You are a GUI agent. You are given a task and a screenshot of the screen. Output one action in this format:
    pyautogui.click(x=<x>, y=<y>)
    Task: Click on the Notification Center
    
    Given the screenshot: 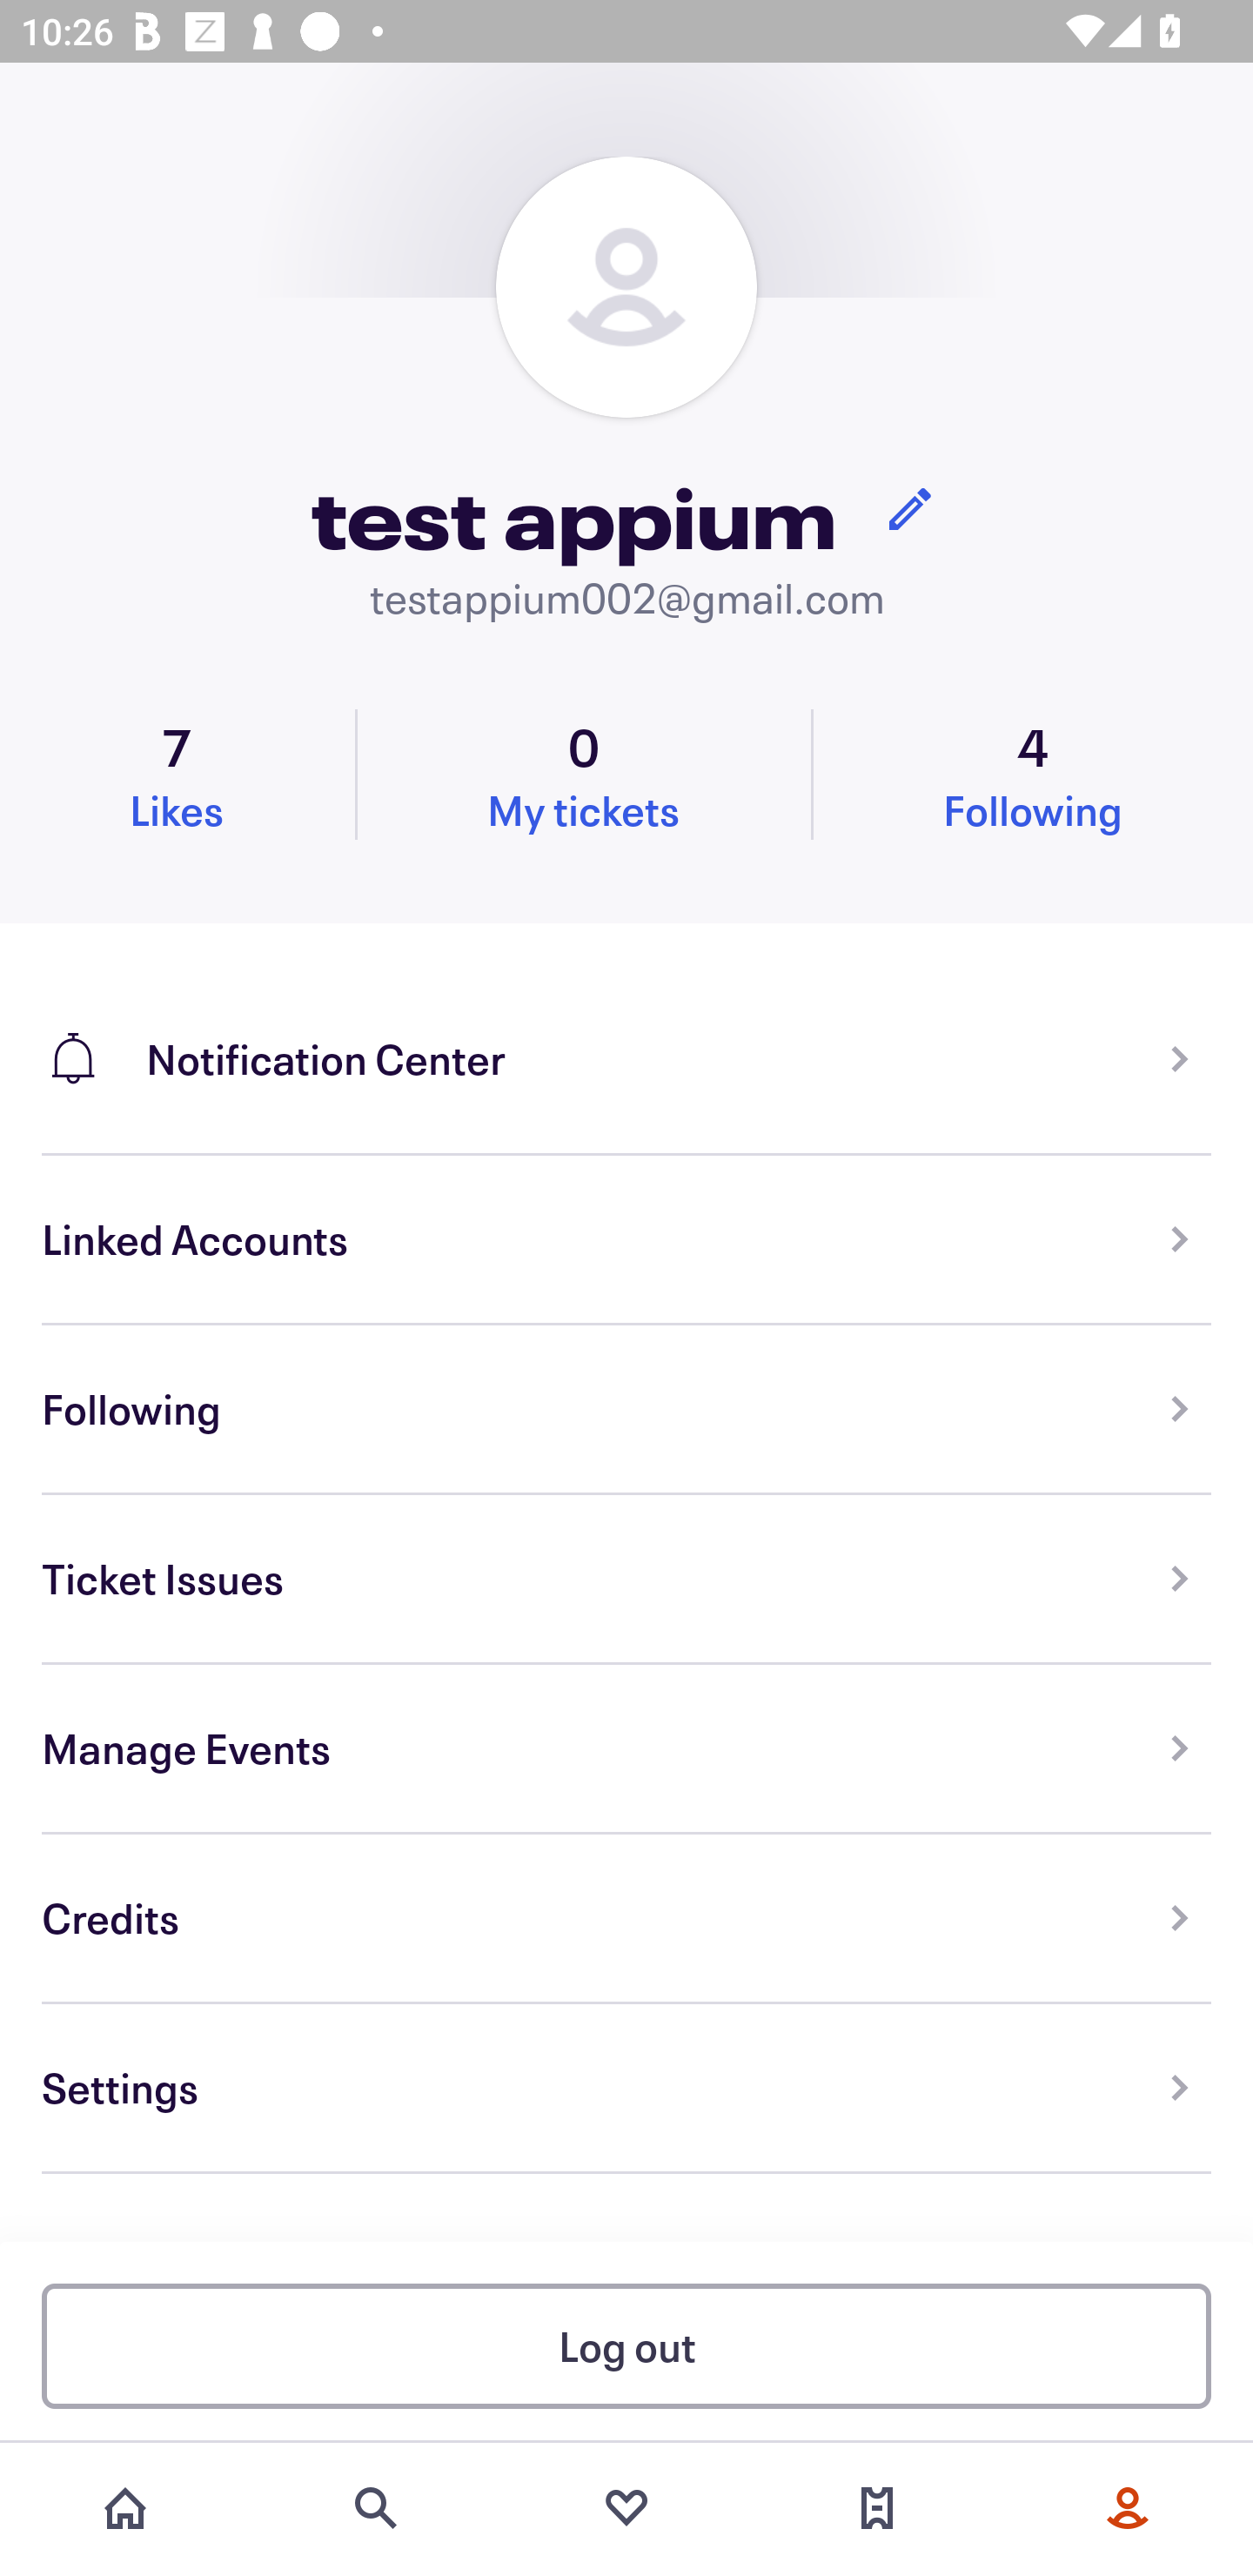 What is the action you would take?
    pyautogui.click(x=626, y=1039)
    